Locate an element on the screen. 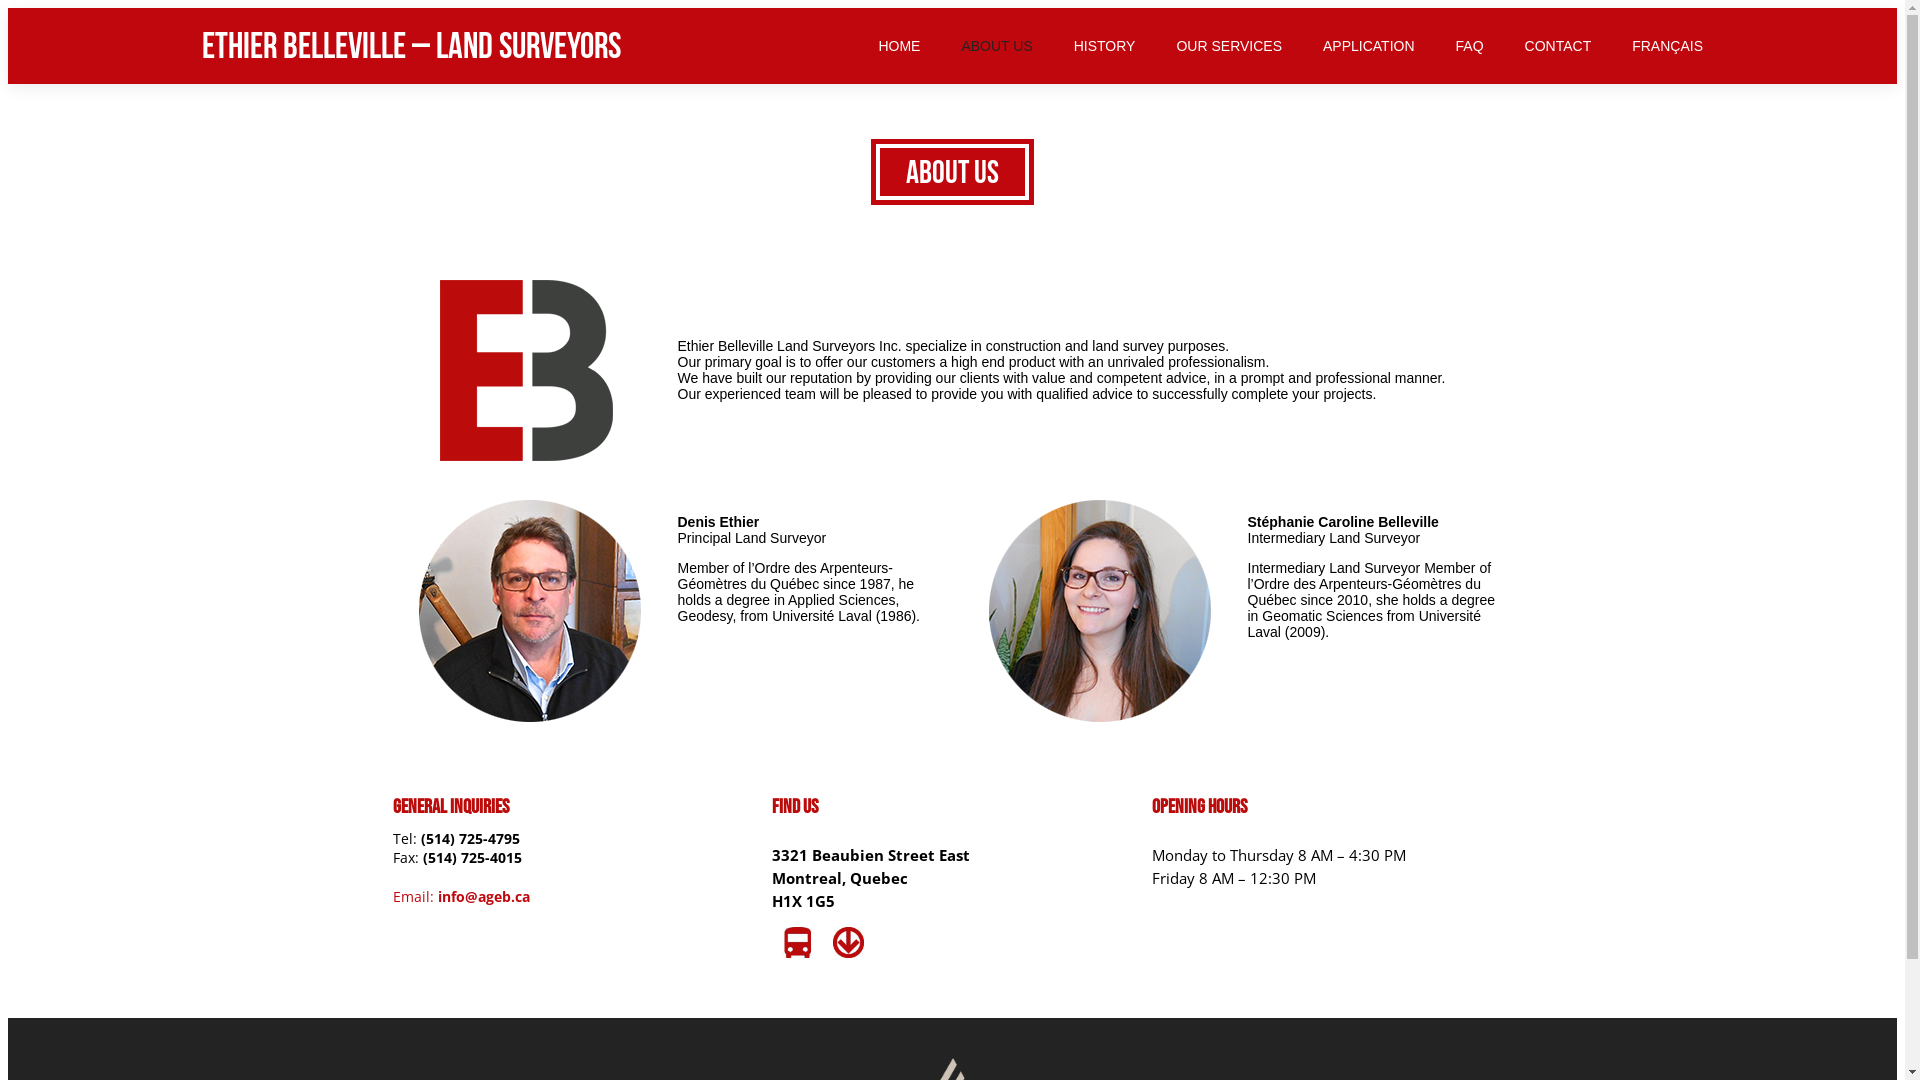 This screenshot has width=1920, height=1080. FAQ is located at coordinates (1470, 46).